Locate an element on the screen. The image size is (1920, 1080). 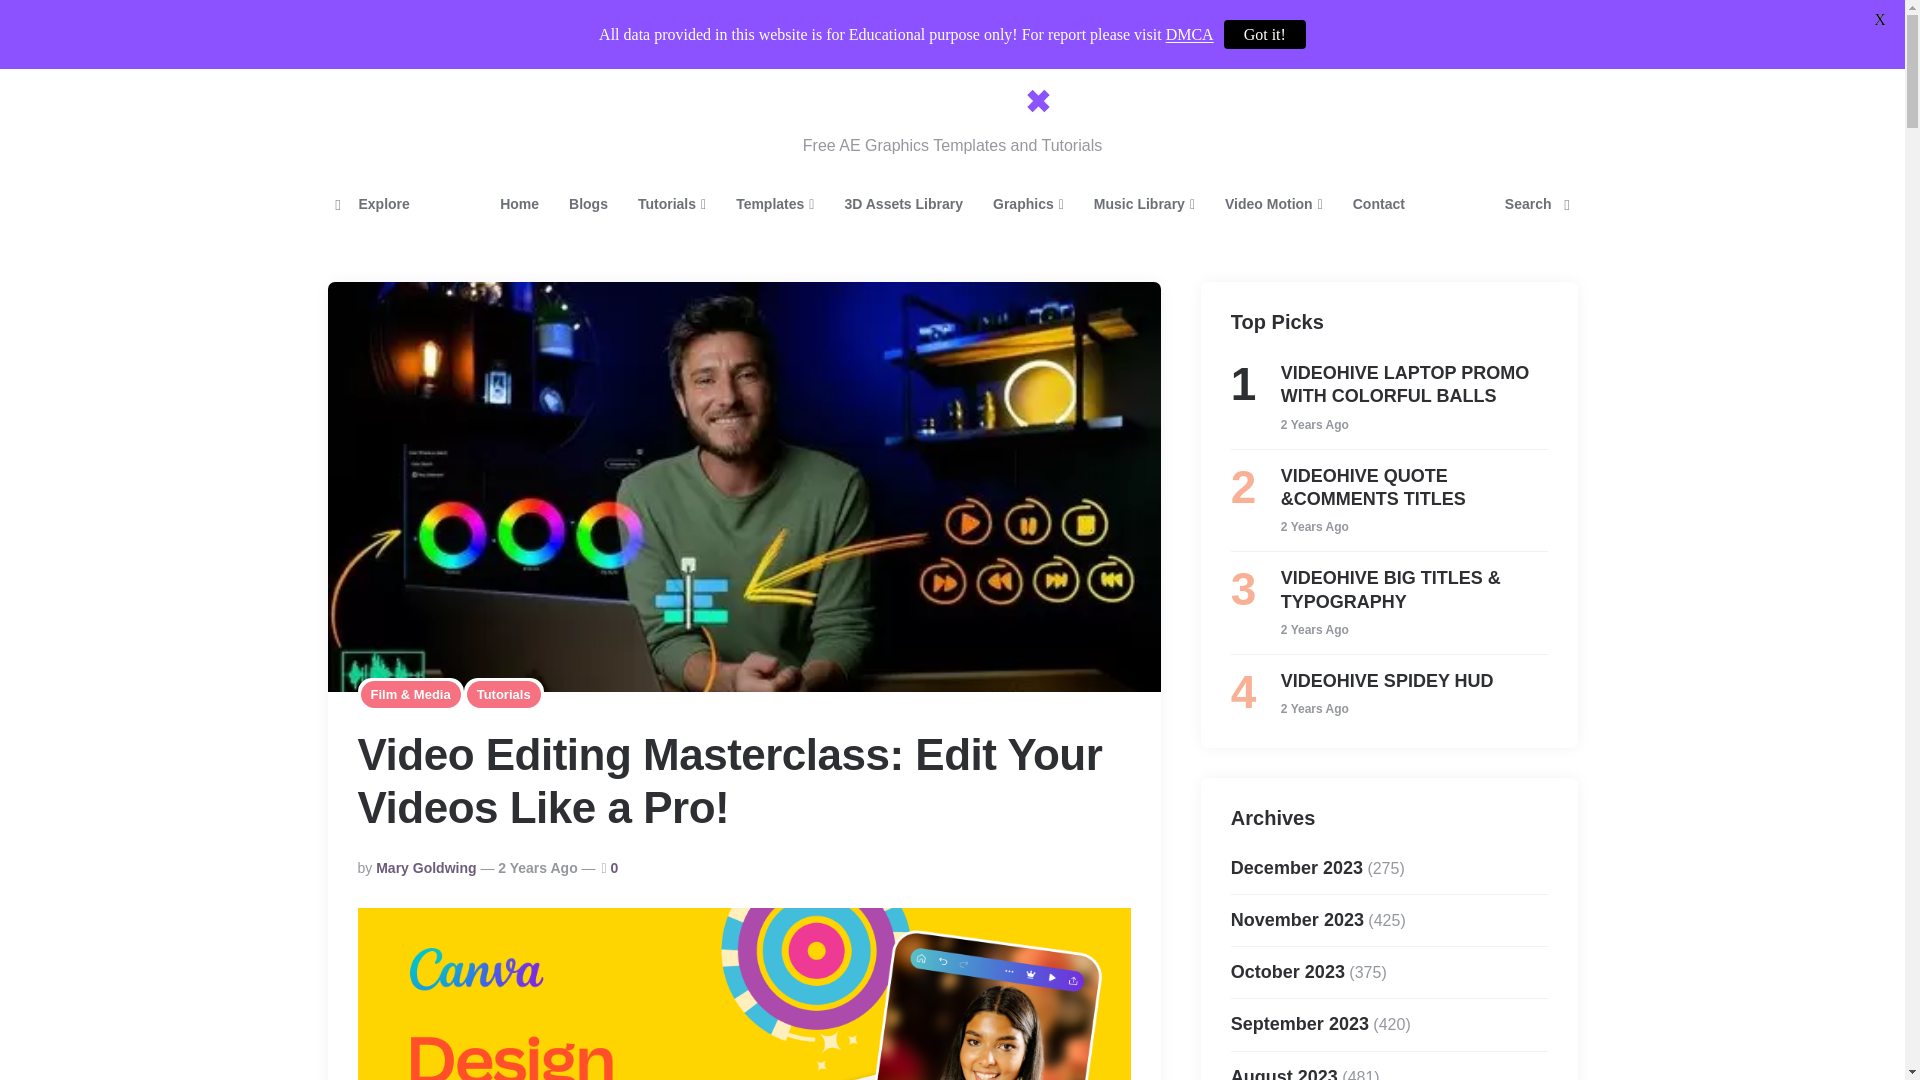
Video Editing Masterclass: Edit Your Videos Like a Pro! 82 is located at coordinates (744, 994).